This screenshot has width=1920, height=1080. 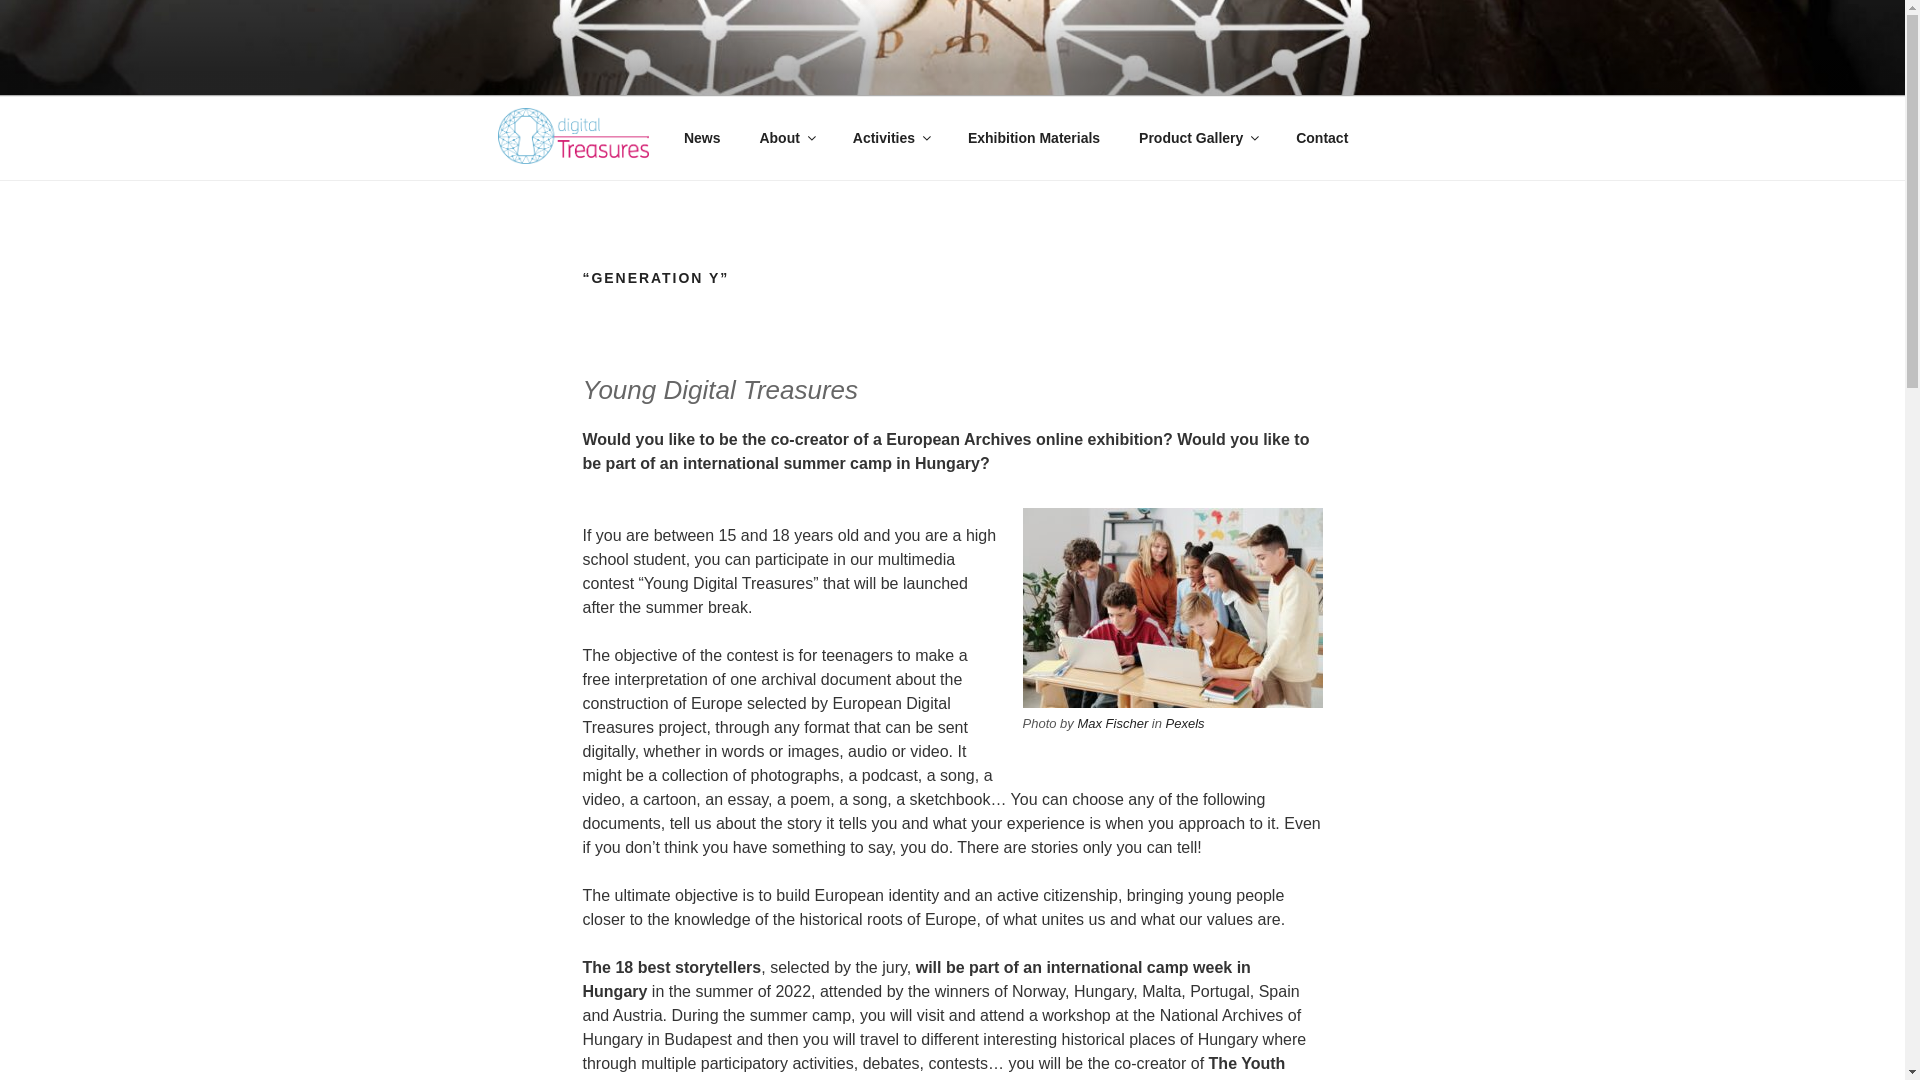 What do you see at coordinates (1198, 138) in the screenshot?
I see `Product Gallery` at bounding box center [1198, 138].